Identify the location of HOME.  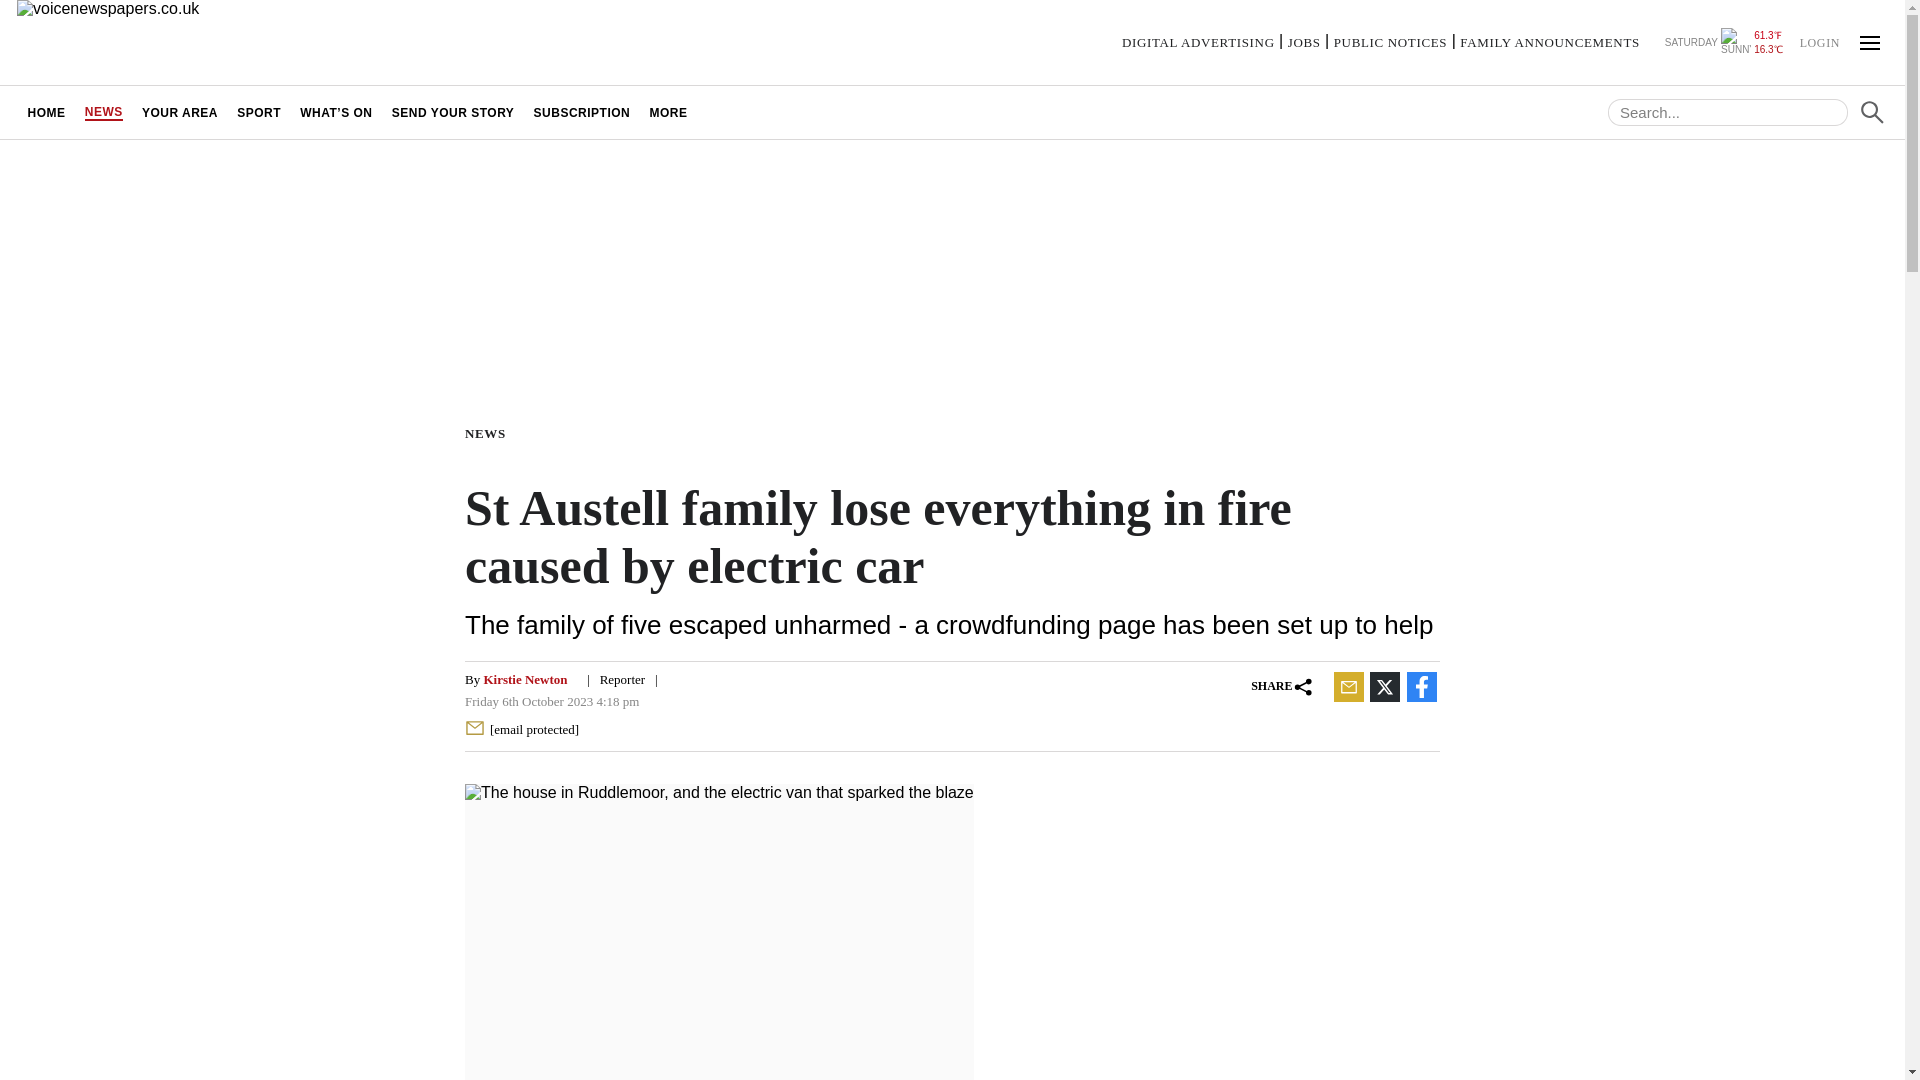
(46, 112).